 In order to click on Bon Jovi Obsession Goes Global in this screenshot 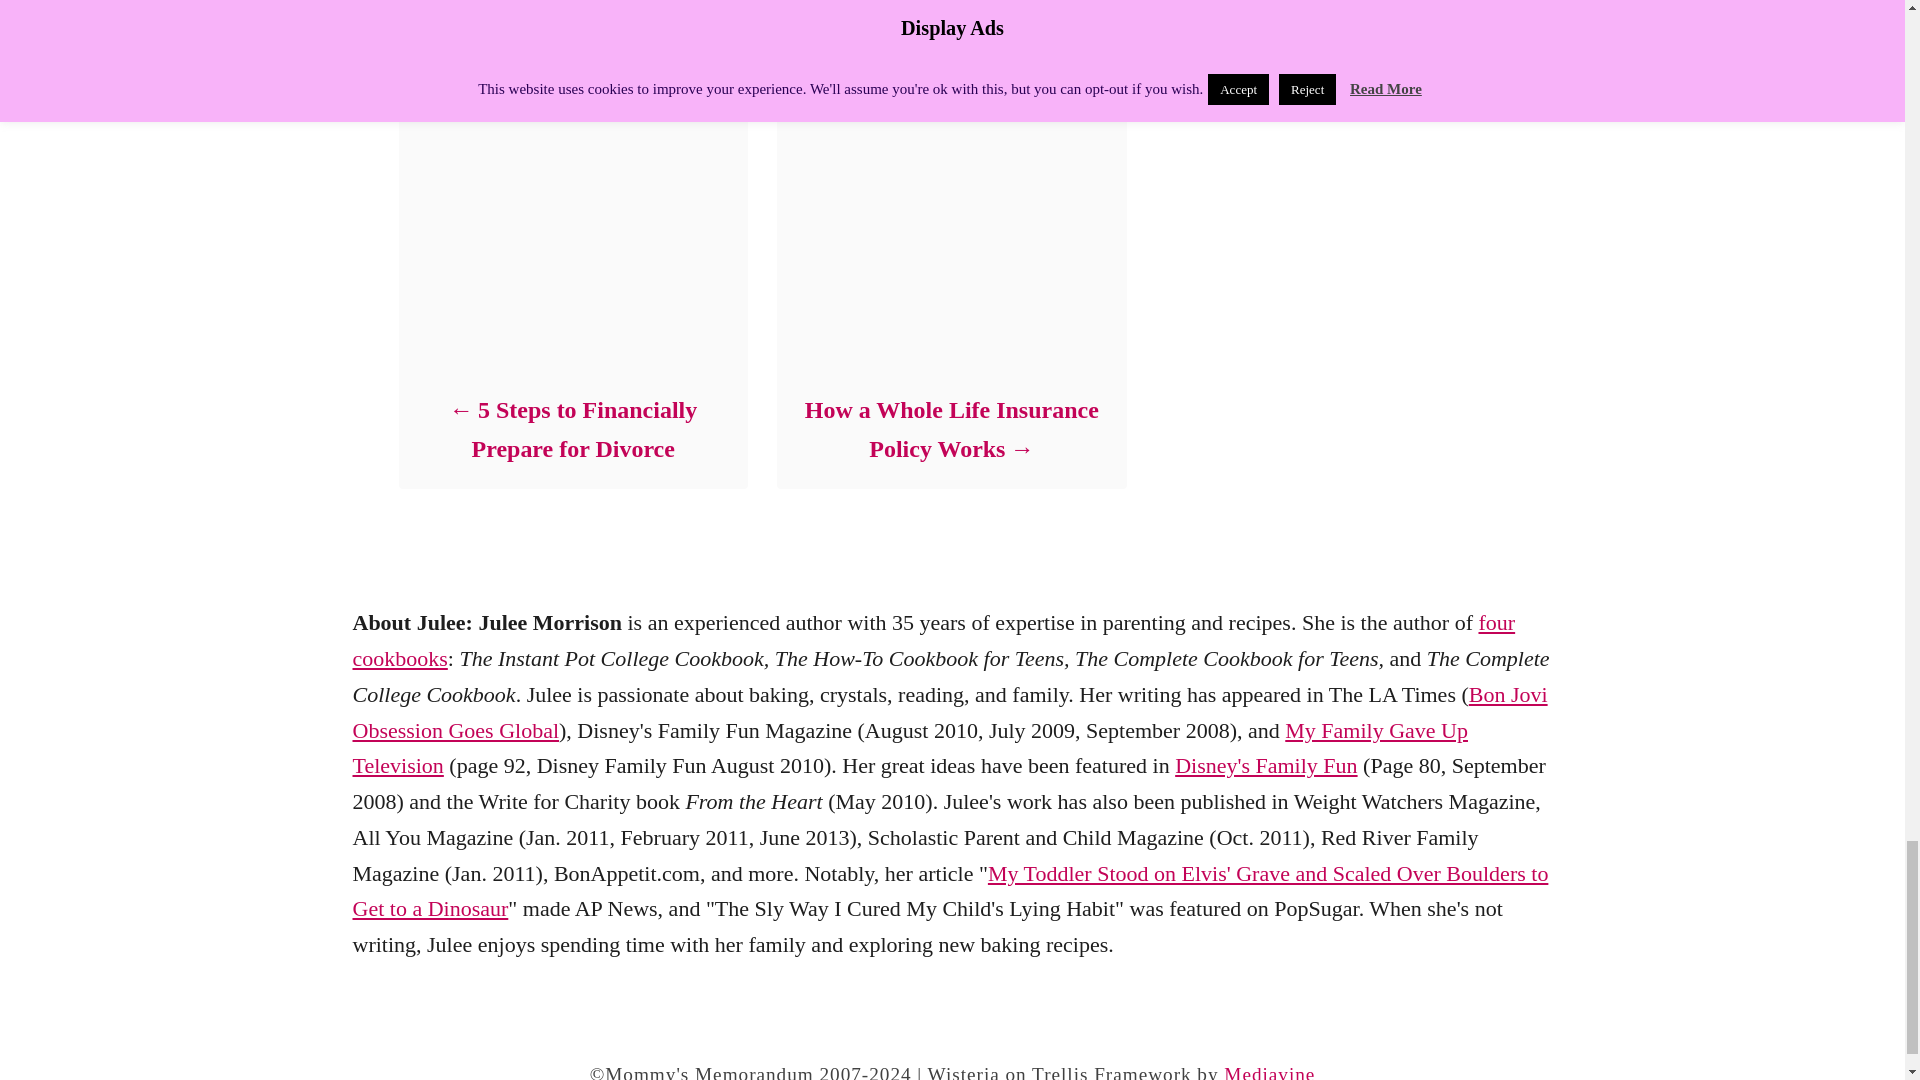, I will do `click(949, 712)`.